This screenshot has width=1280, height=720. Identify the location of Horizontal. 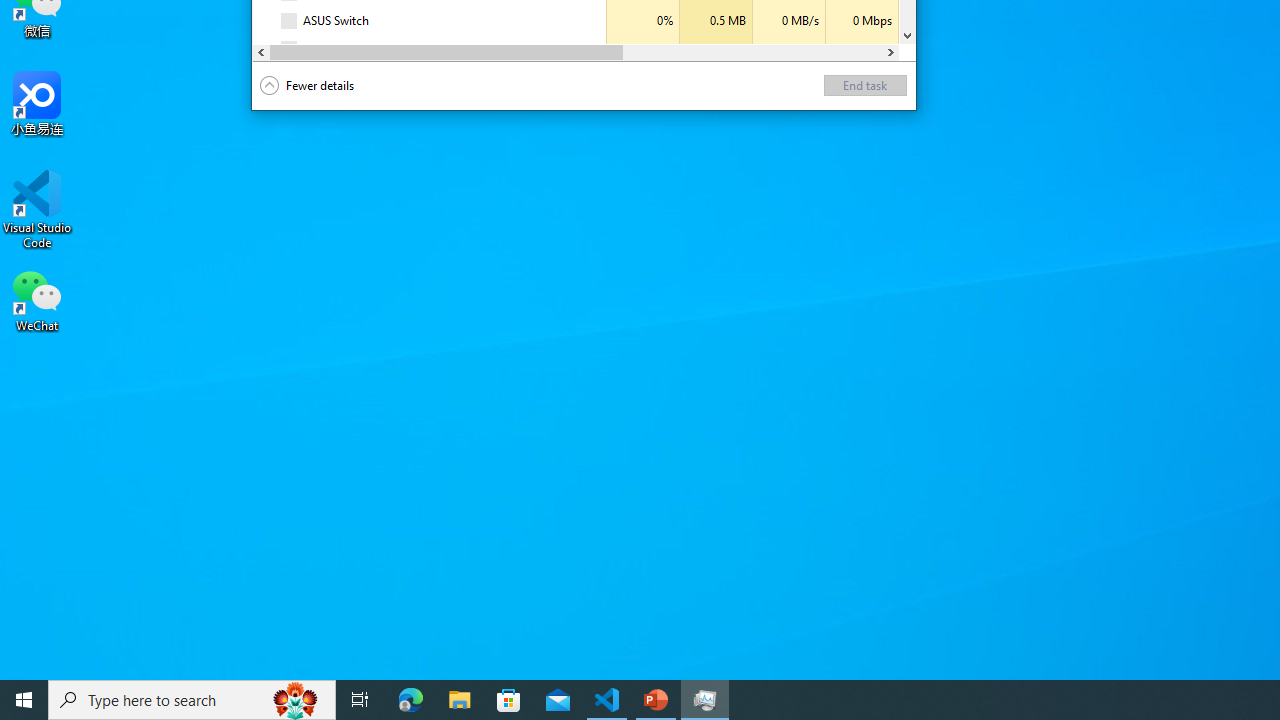
(576, 52).